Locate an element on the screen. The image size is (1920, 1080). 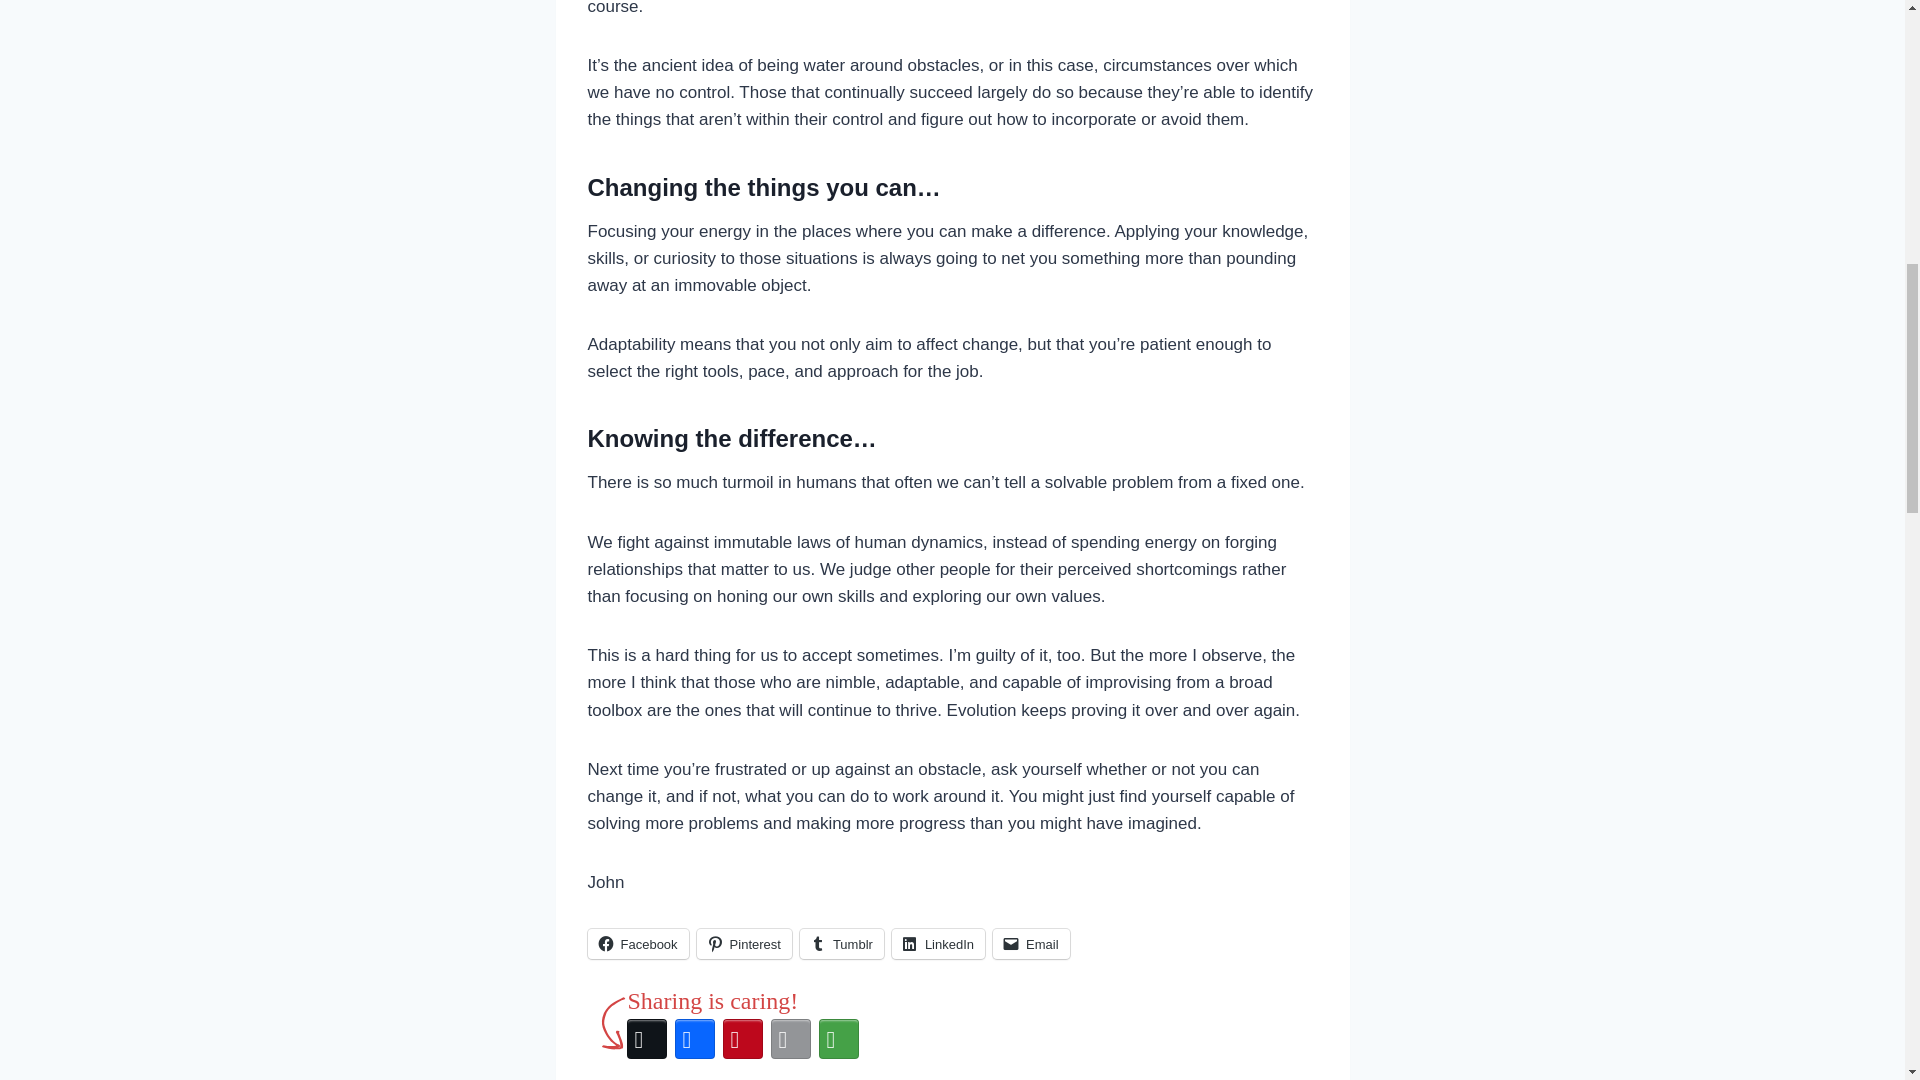
Click to share on Facebook is located at coordinates (638, 944).